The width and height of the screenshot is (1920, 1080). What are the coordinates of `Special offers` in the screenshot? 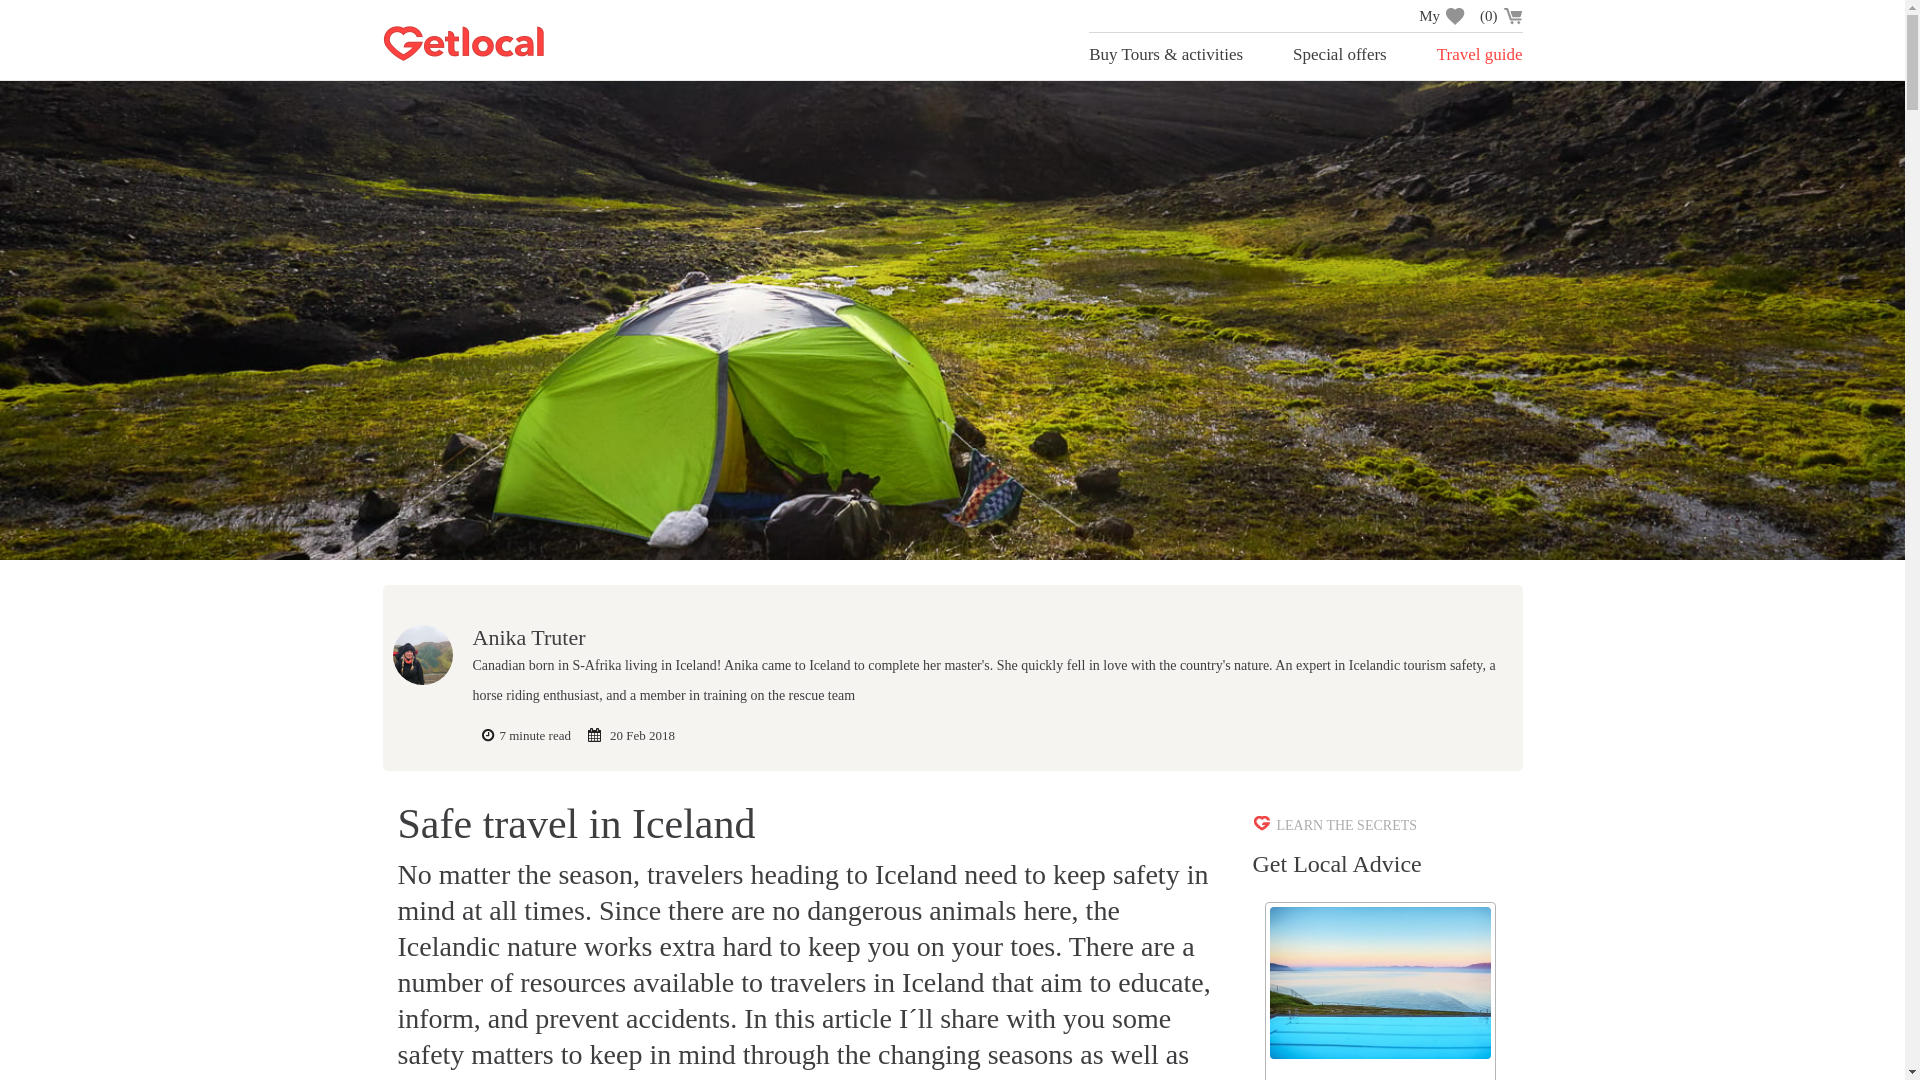 It's located at (1339, 54).